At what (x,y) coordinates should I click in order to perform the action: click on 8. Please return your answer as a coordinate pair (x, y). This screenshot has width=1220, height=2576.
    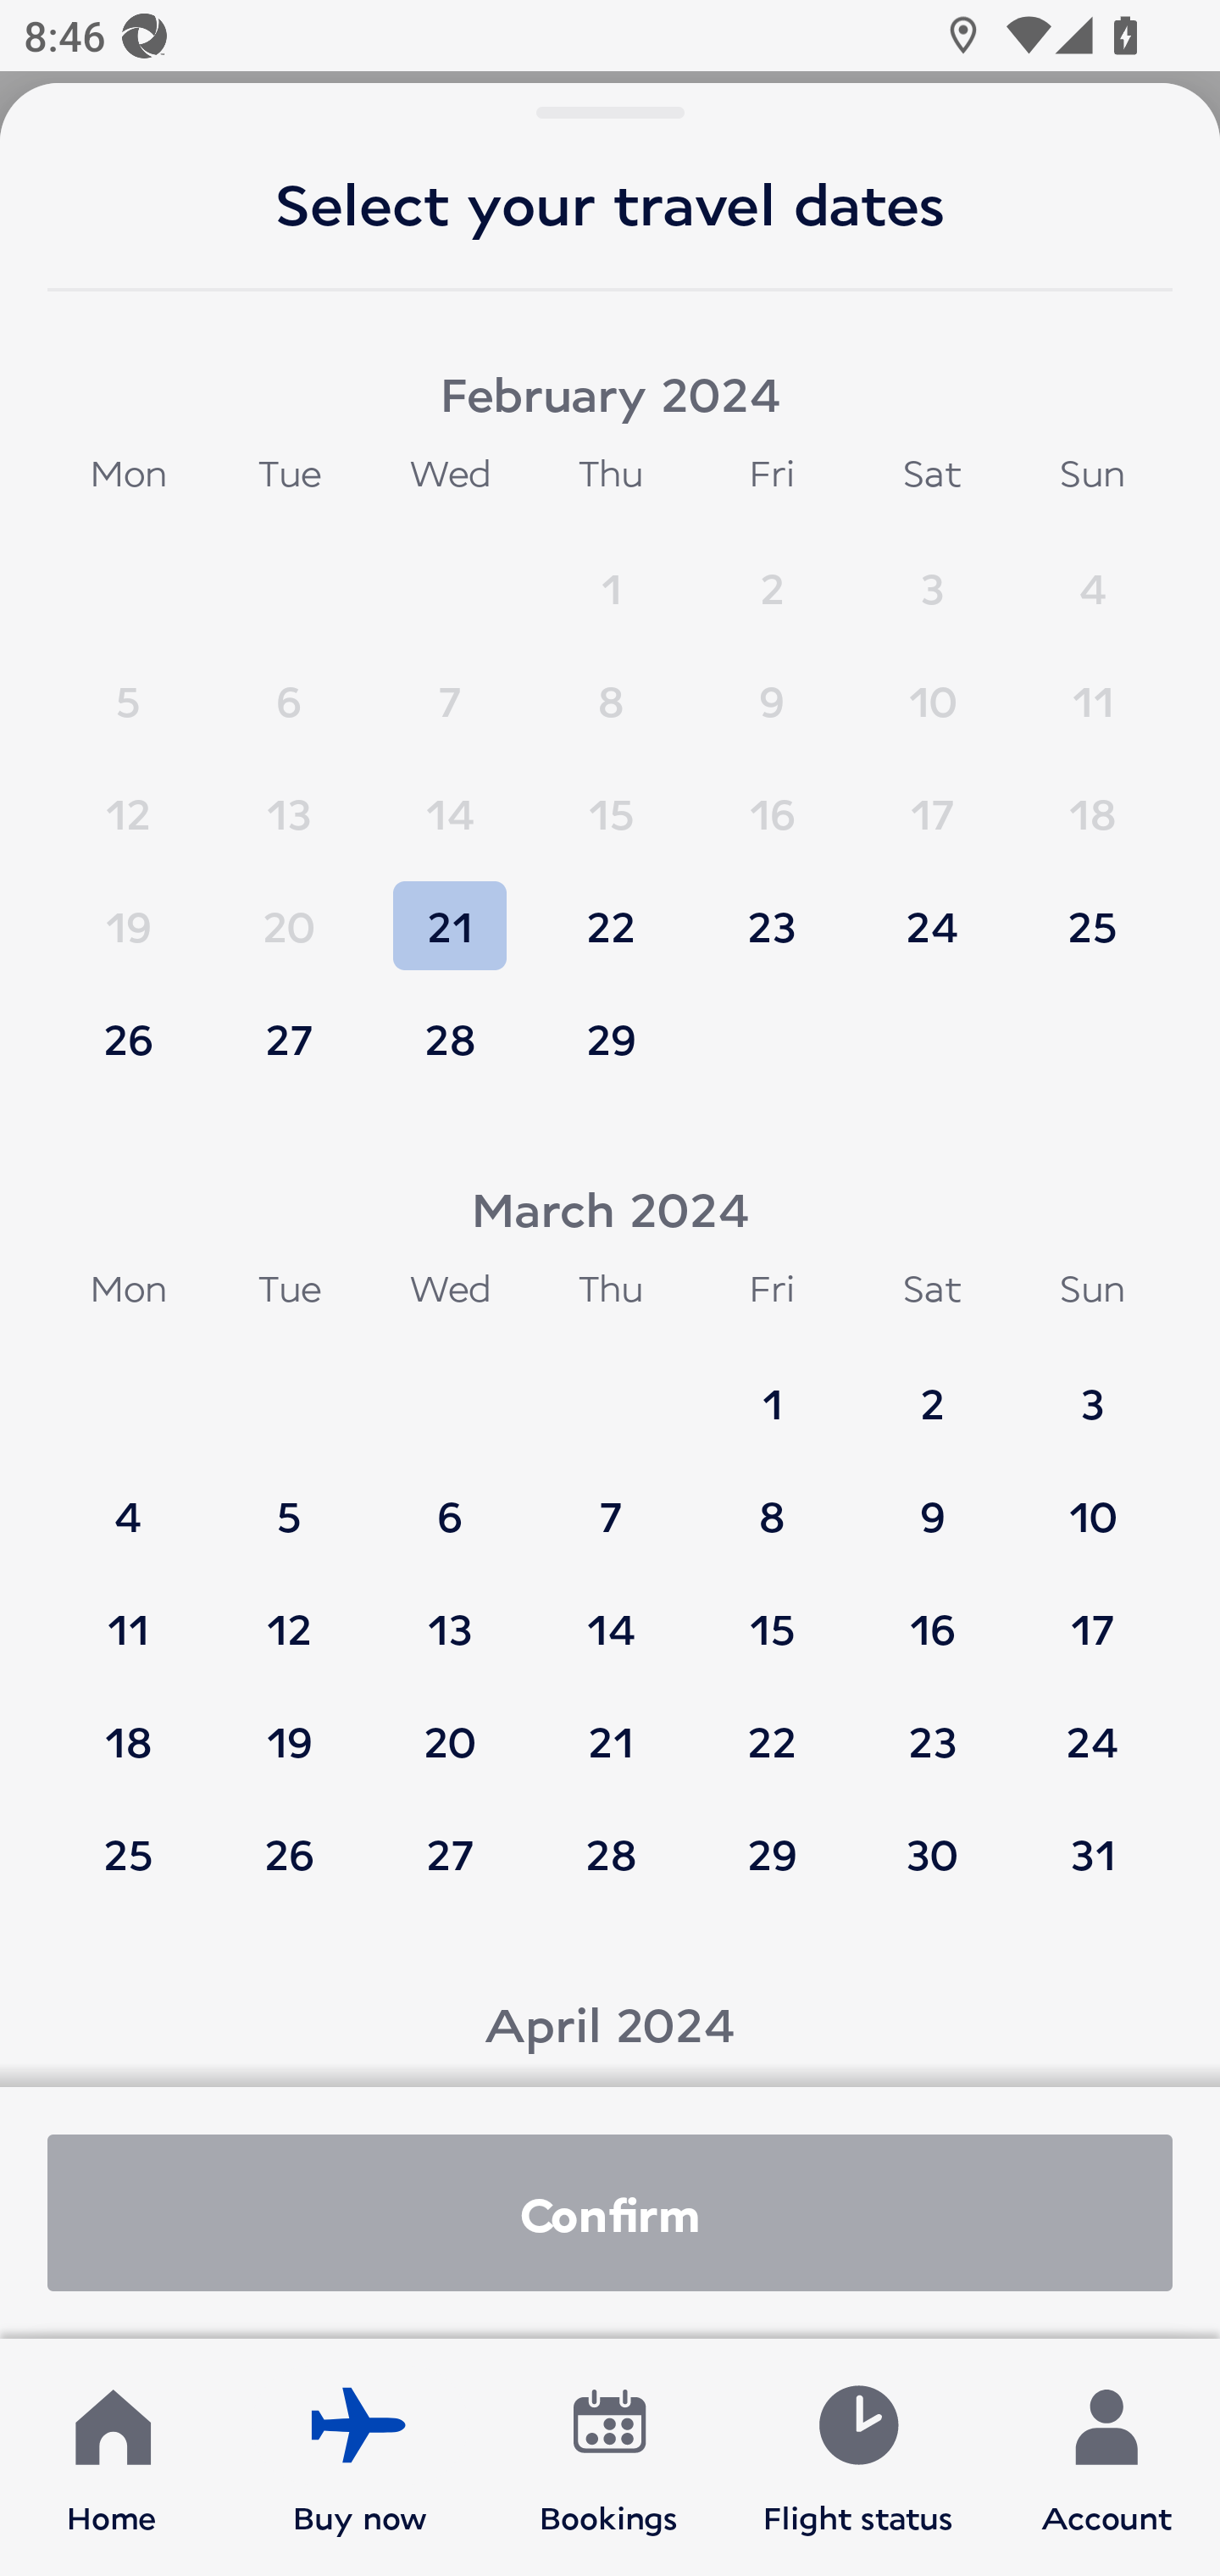
    Looking at the image, I should click on (772, 1502).